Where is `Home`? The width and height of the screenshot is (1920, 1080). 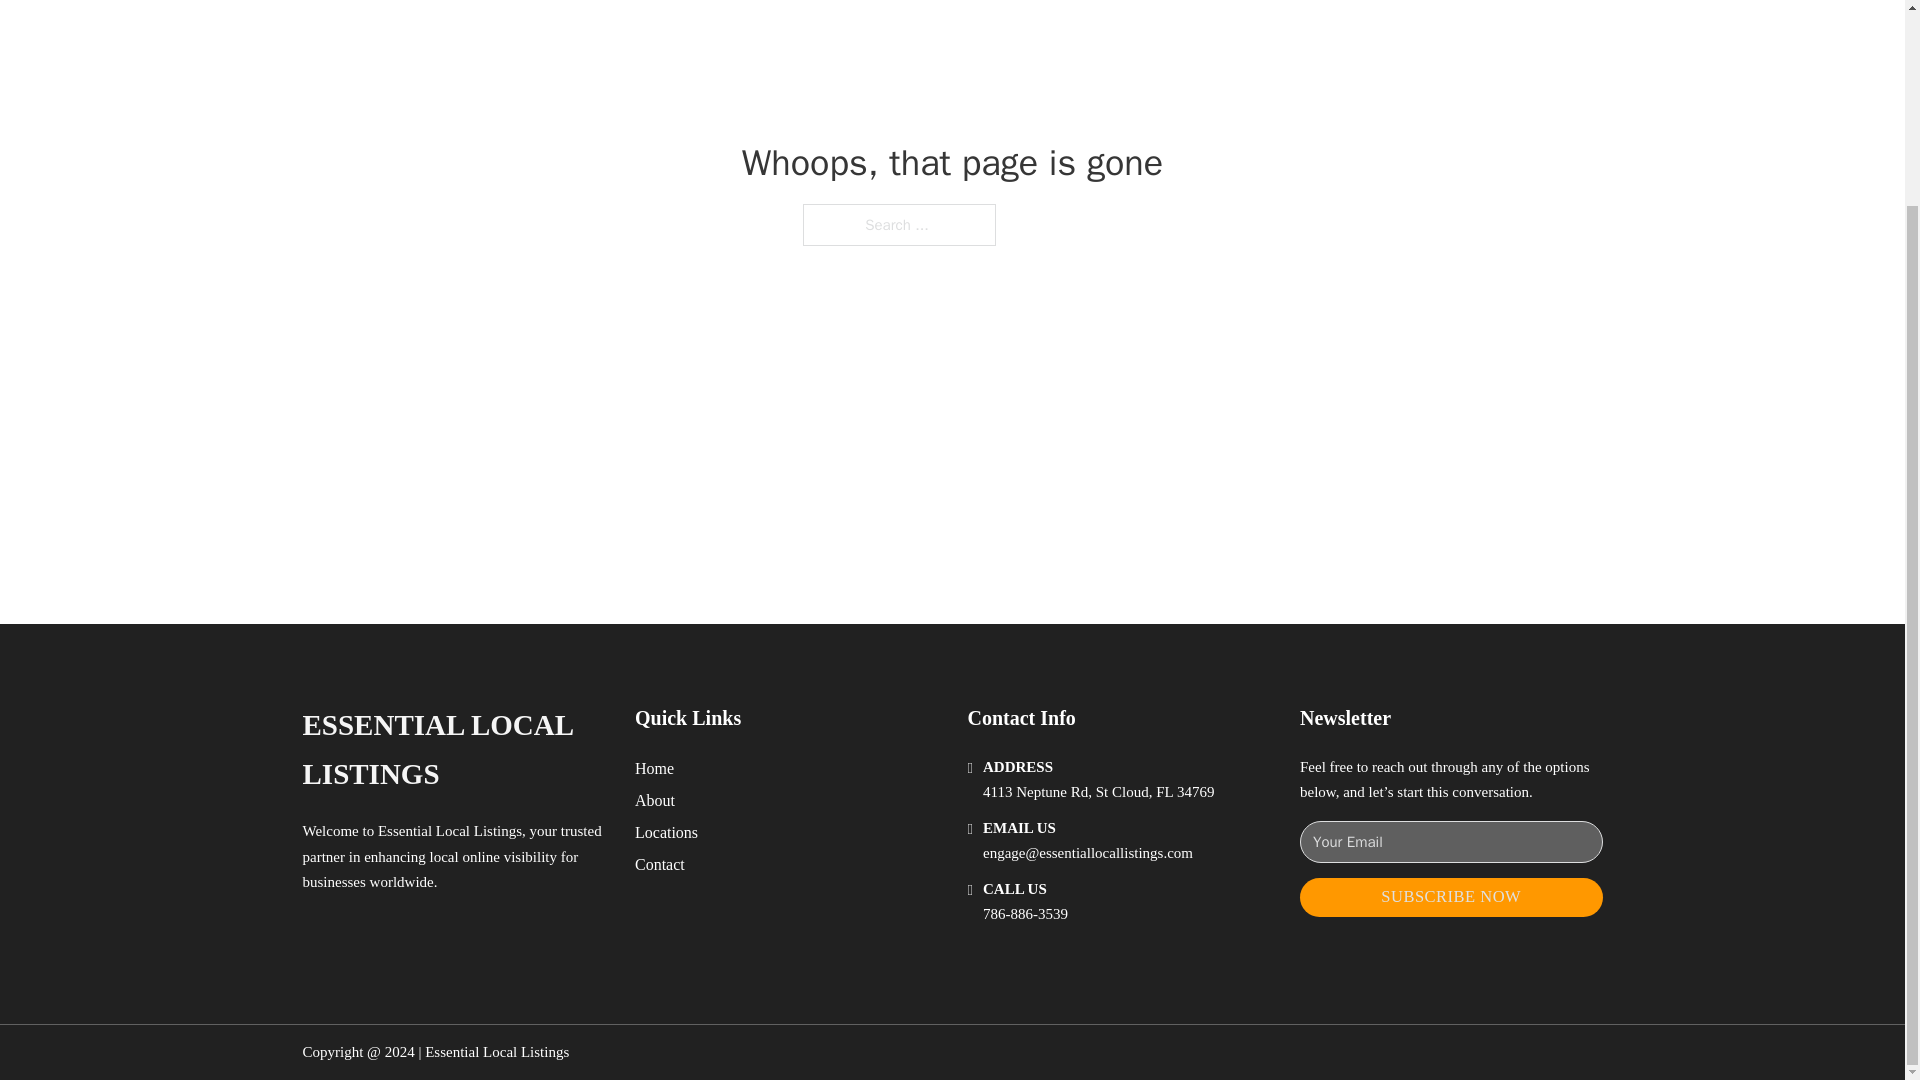
Home is located at coordinates (654, 768).